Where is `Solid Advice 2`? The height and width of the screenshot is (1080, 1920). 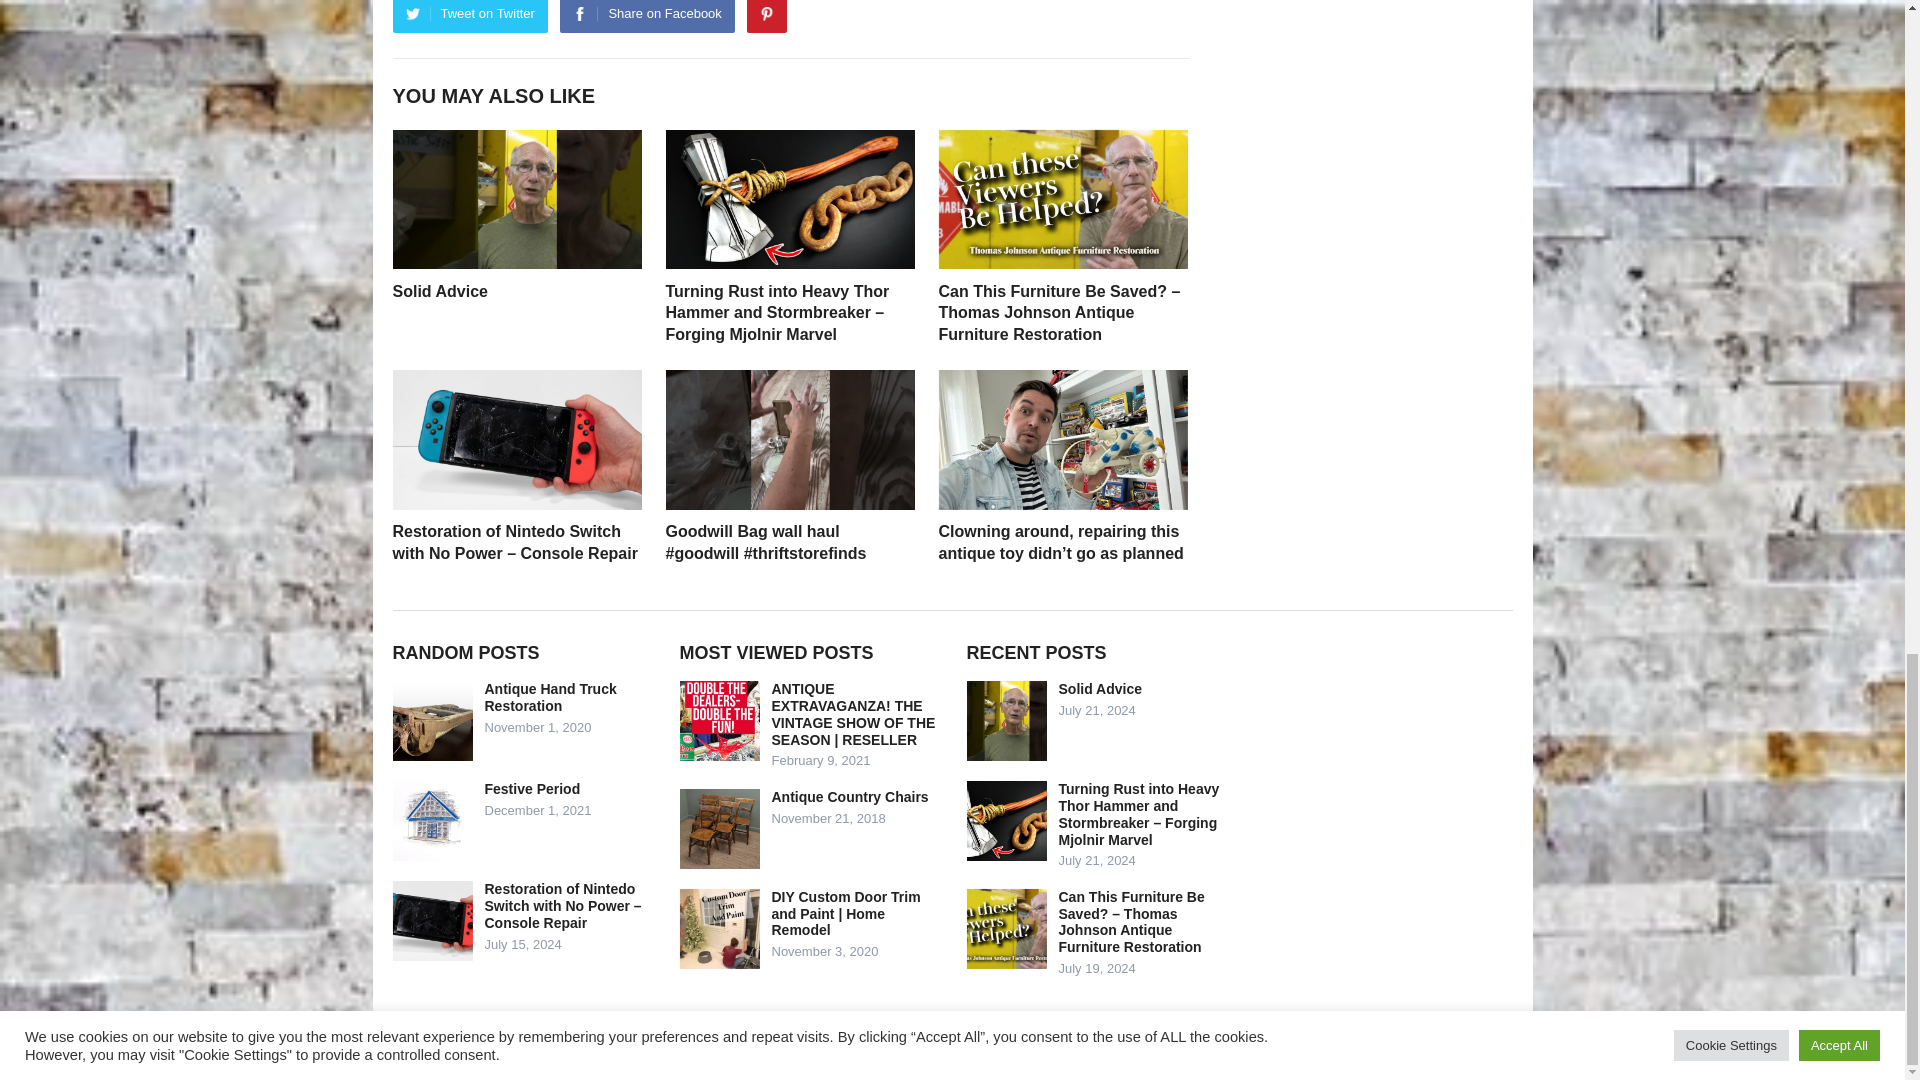 Solid Advice 2 is located at coordinates (516, 198).